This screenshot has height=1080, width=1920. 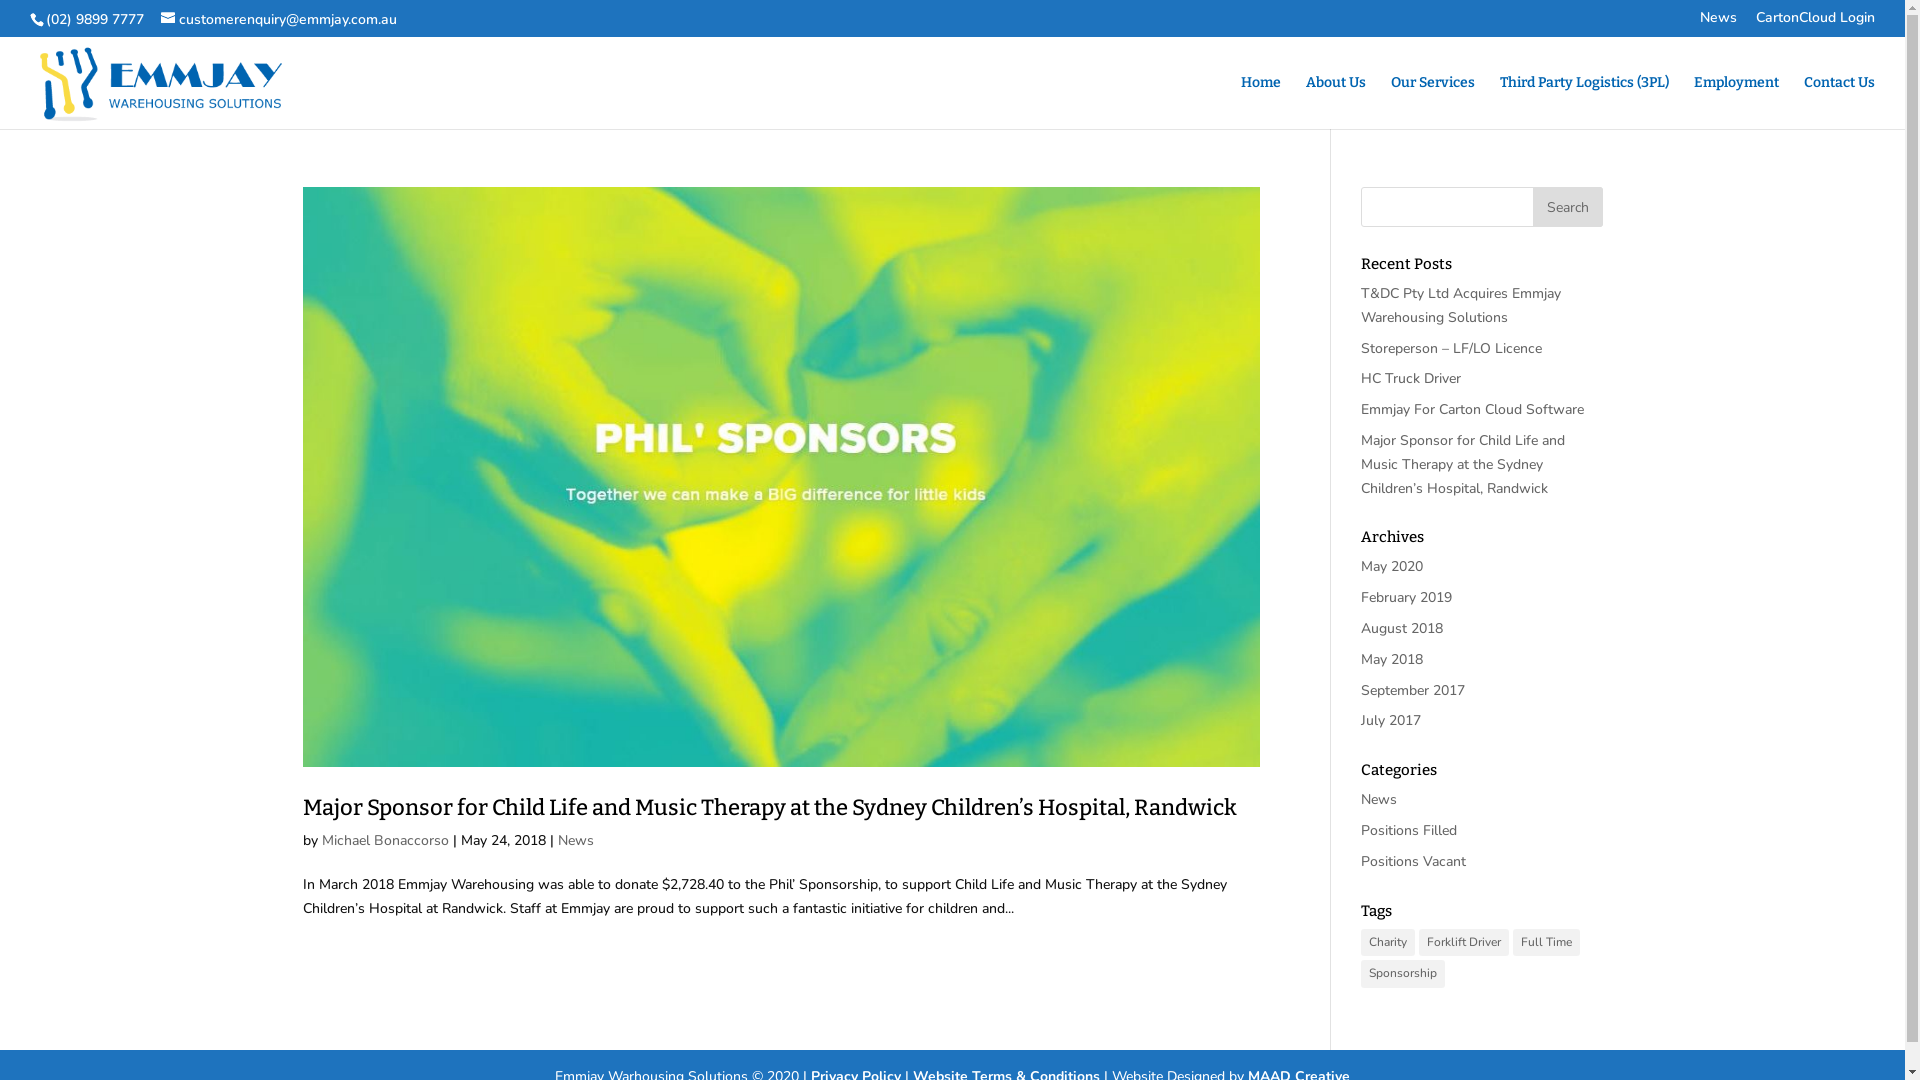 What do you see at coordinates (576, 840) in the screenshot?
I see `News` at bounding box center [576, 840].